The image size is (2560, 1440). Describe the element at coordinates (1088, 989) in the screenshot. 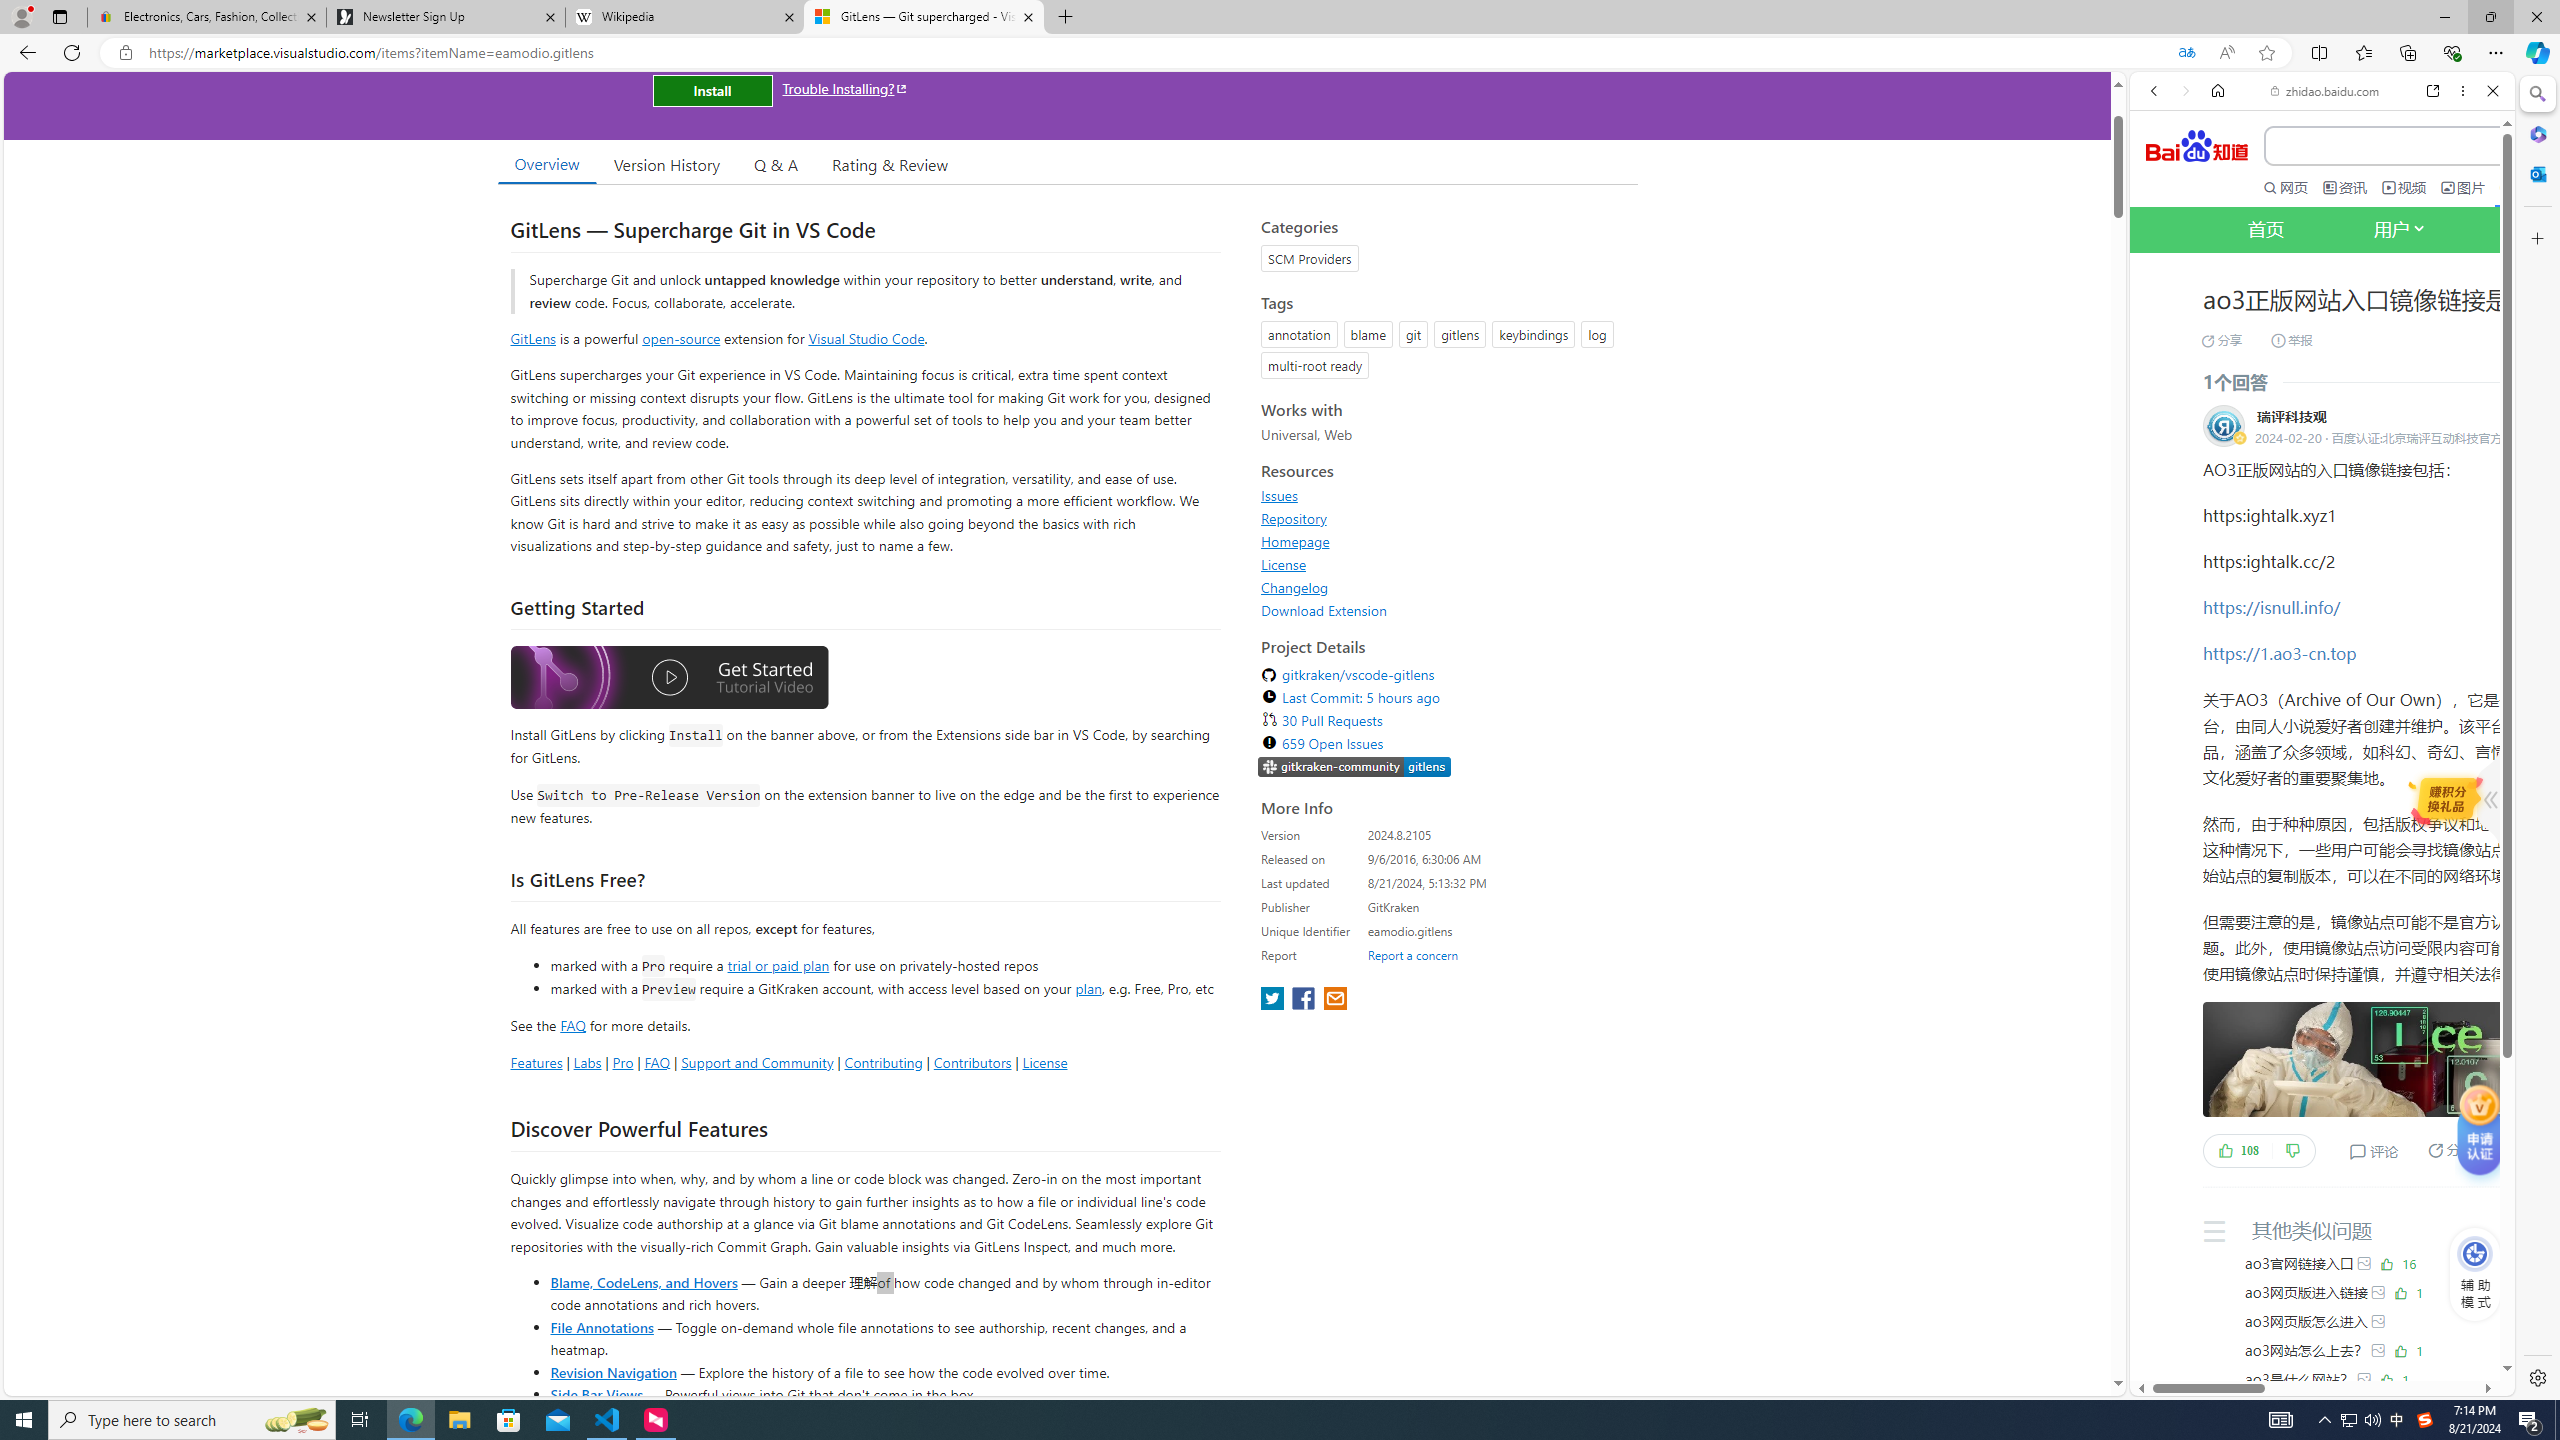

I see `plan` at that location.